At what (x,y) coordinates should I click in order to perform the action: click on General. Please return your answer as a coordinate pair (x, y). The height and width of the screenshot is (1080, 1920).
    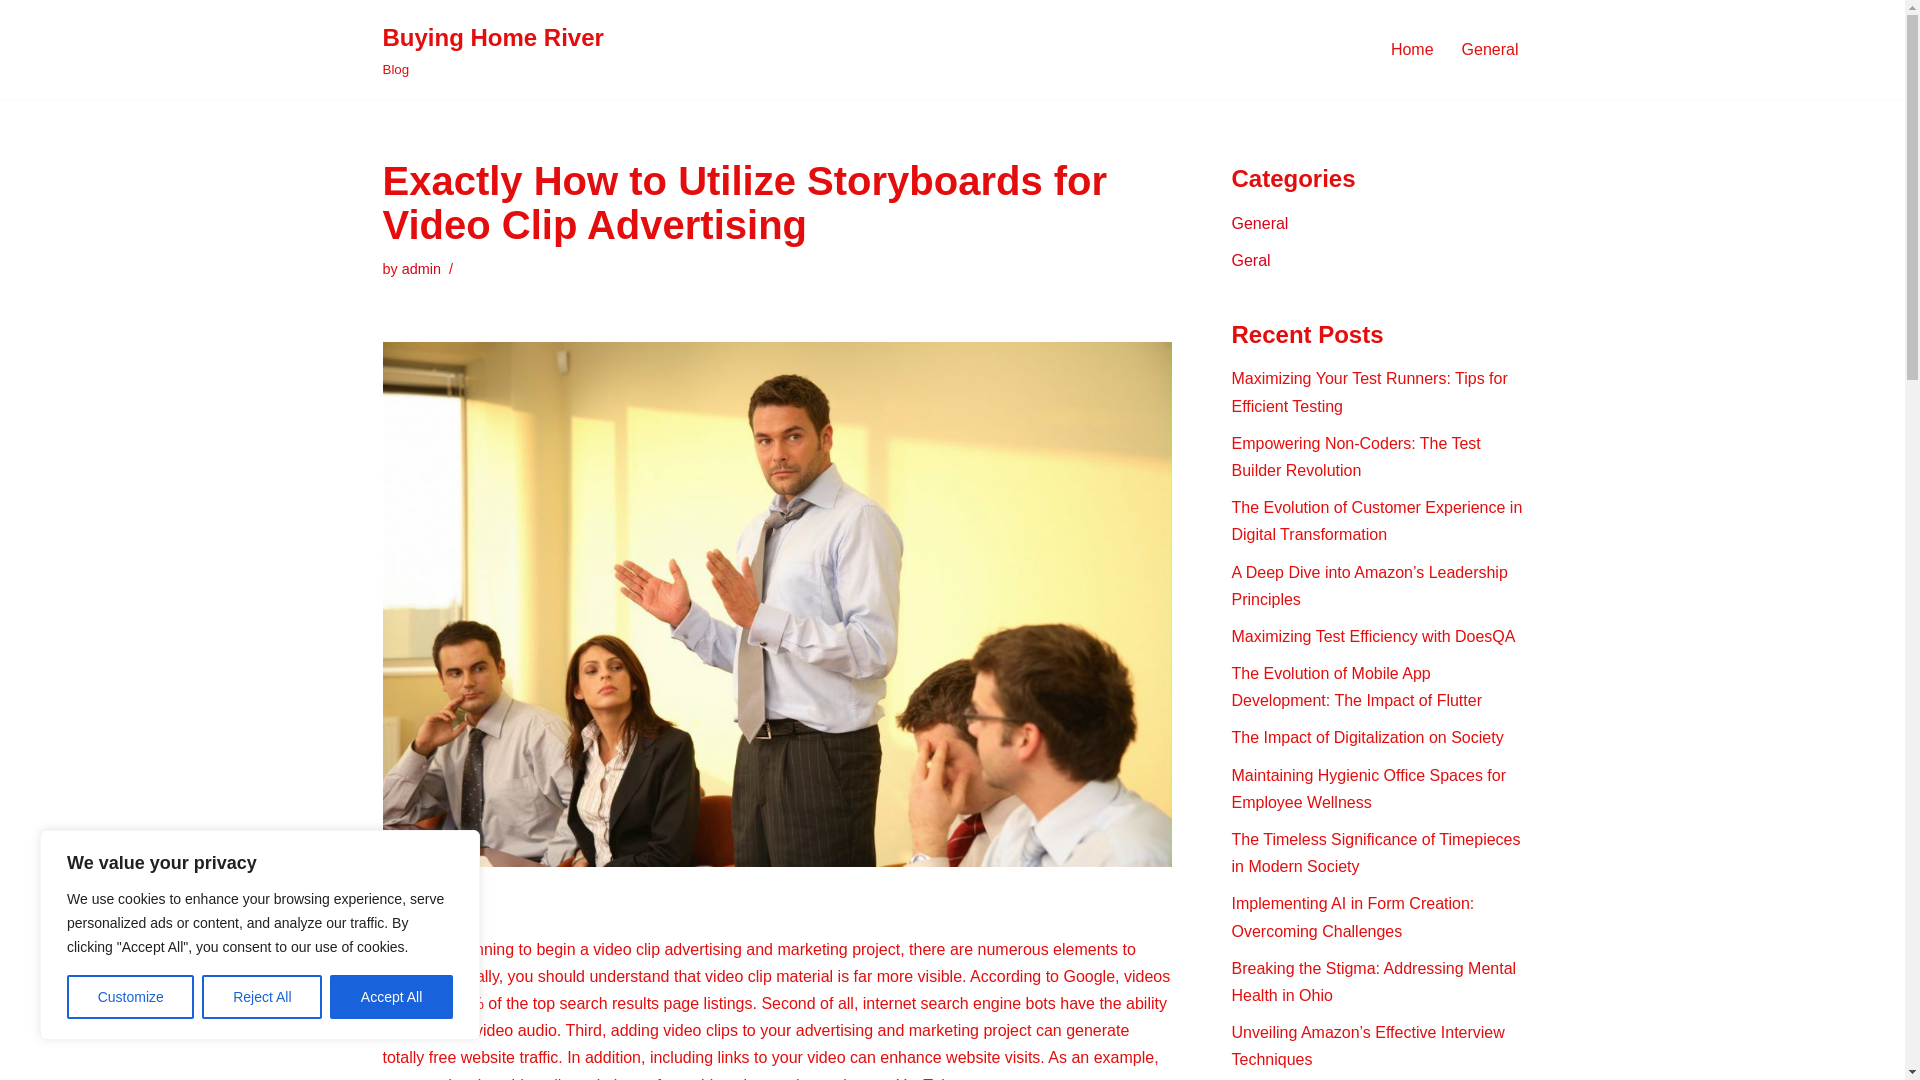
    Looking at the image, I should click on (1490, 48).